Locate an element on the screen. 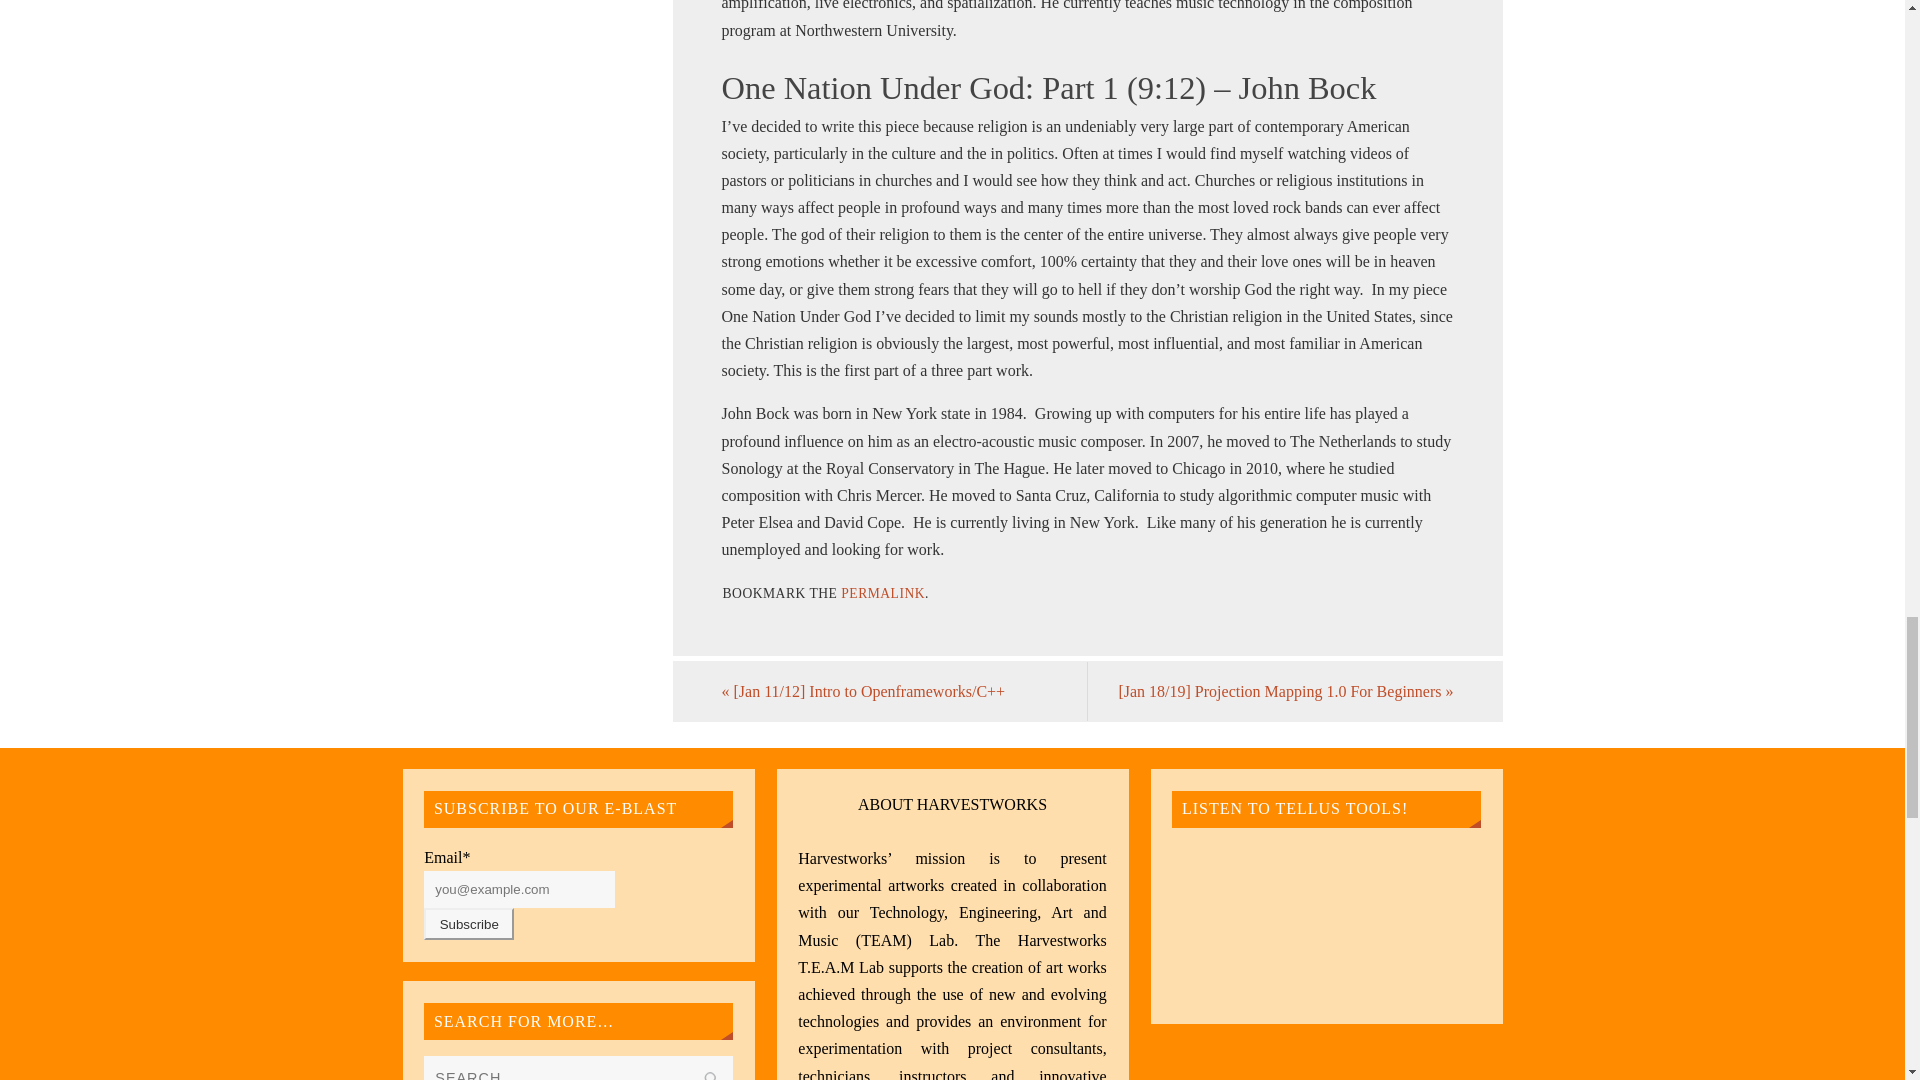 This screenshot has height=1080, width=1920. Subscribe is located at coordinates (469, 924).